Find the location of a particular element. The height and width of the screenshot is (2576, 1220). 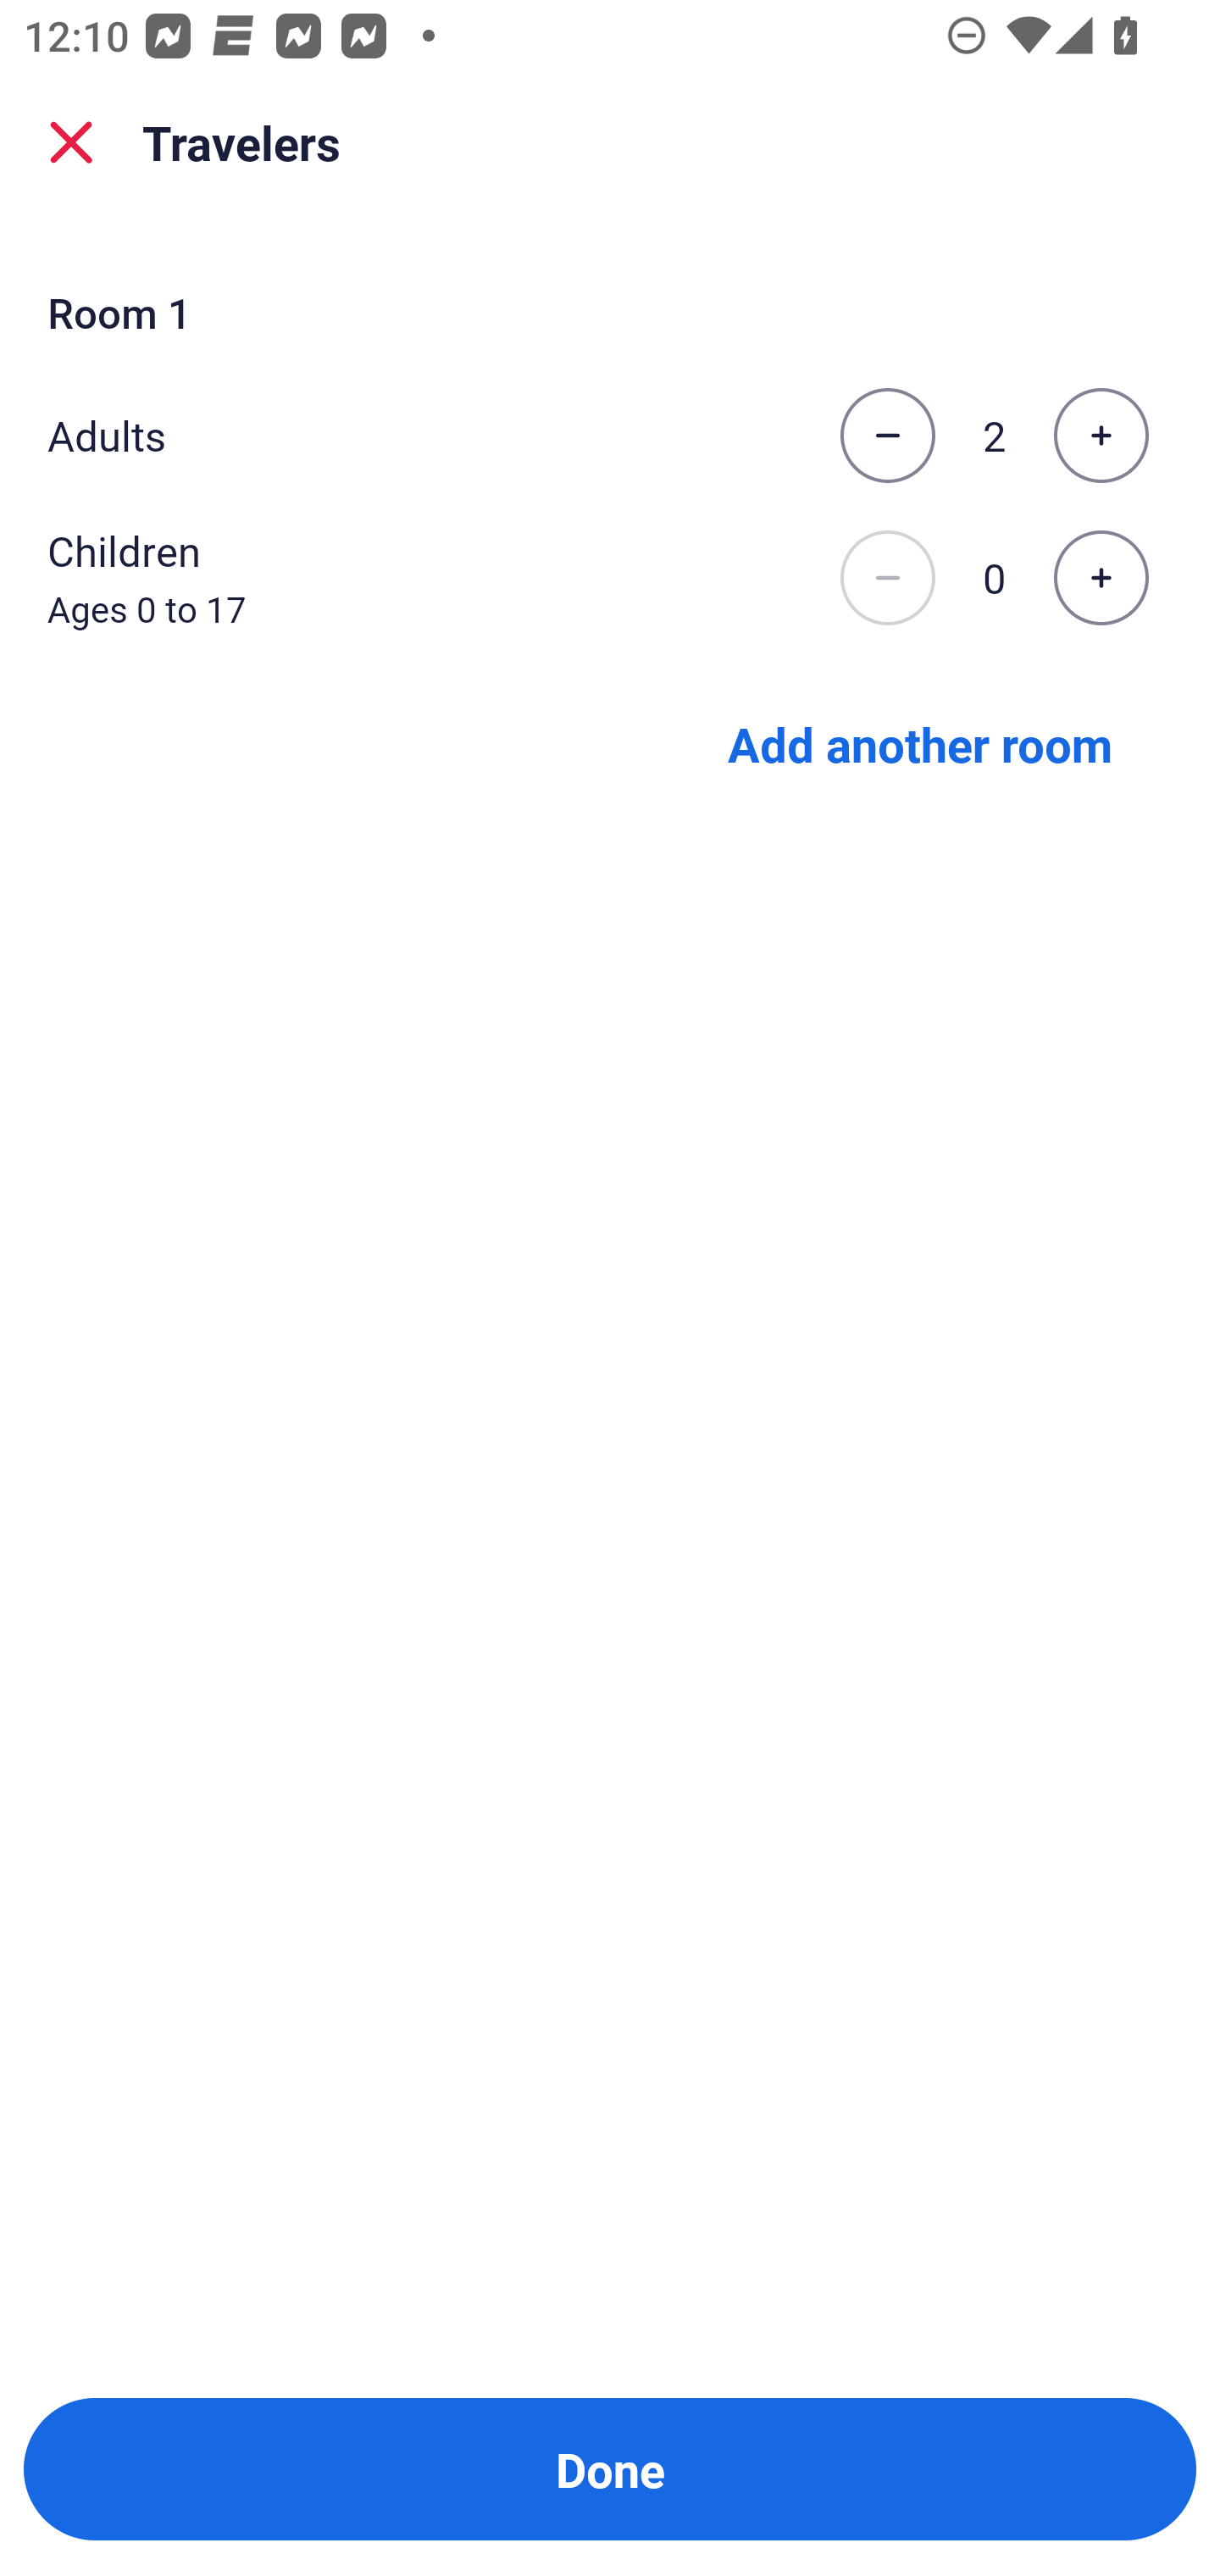

Increase the number of adults is located at coordinates (1101, 435).